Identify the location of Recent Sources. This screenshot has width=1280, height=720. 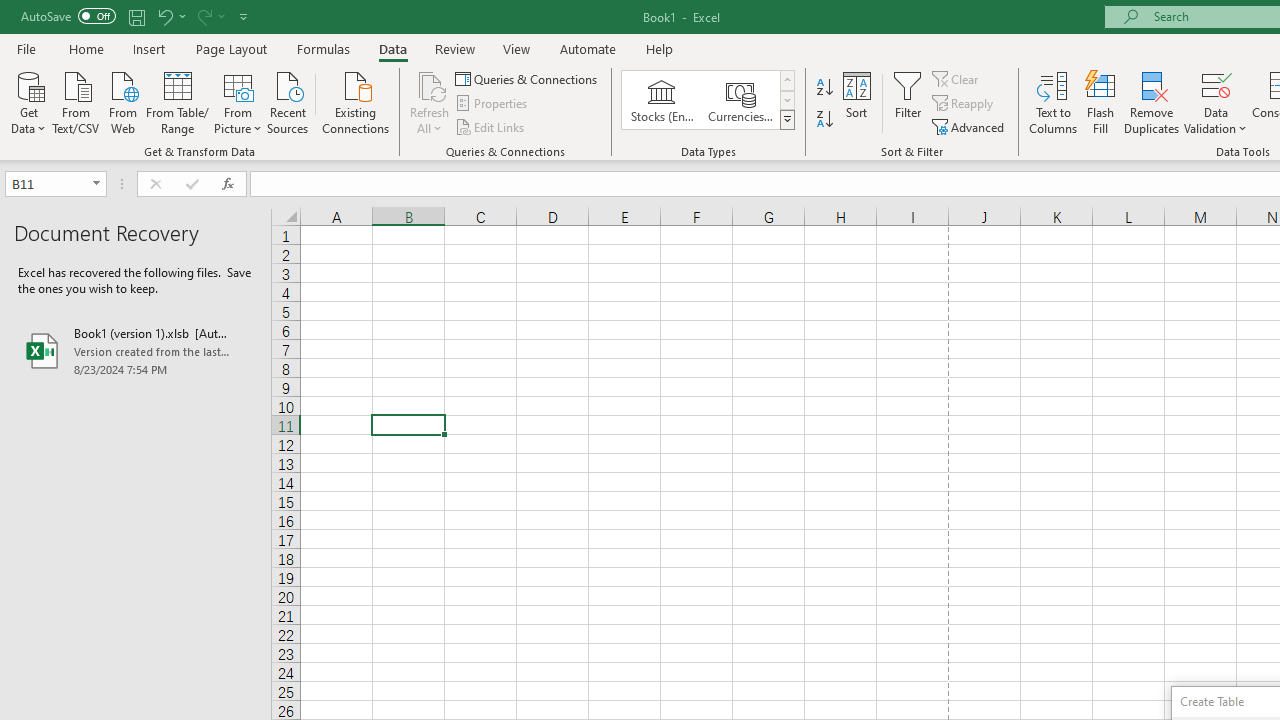
(288, 101).